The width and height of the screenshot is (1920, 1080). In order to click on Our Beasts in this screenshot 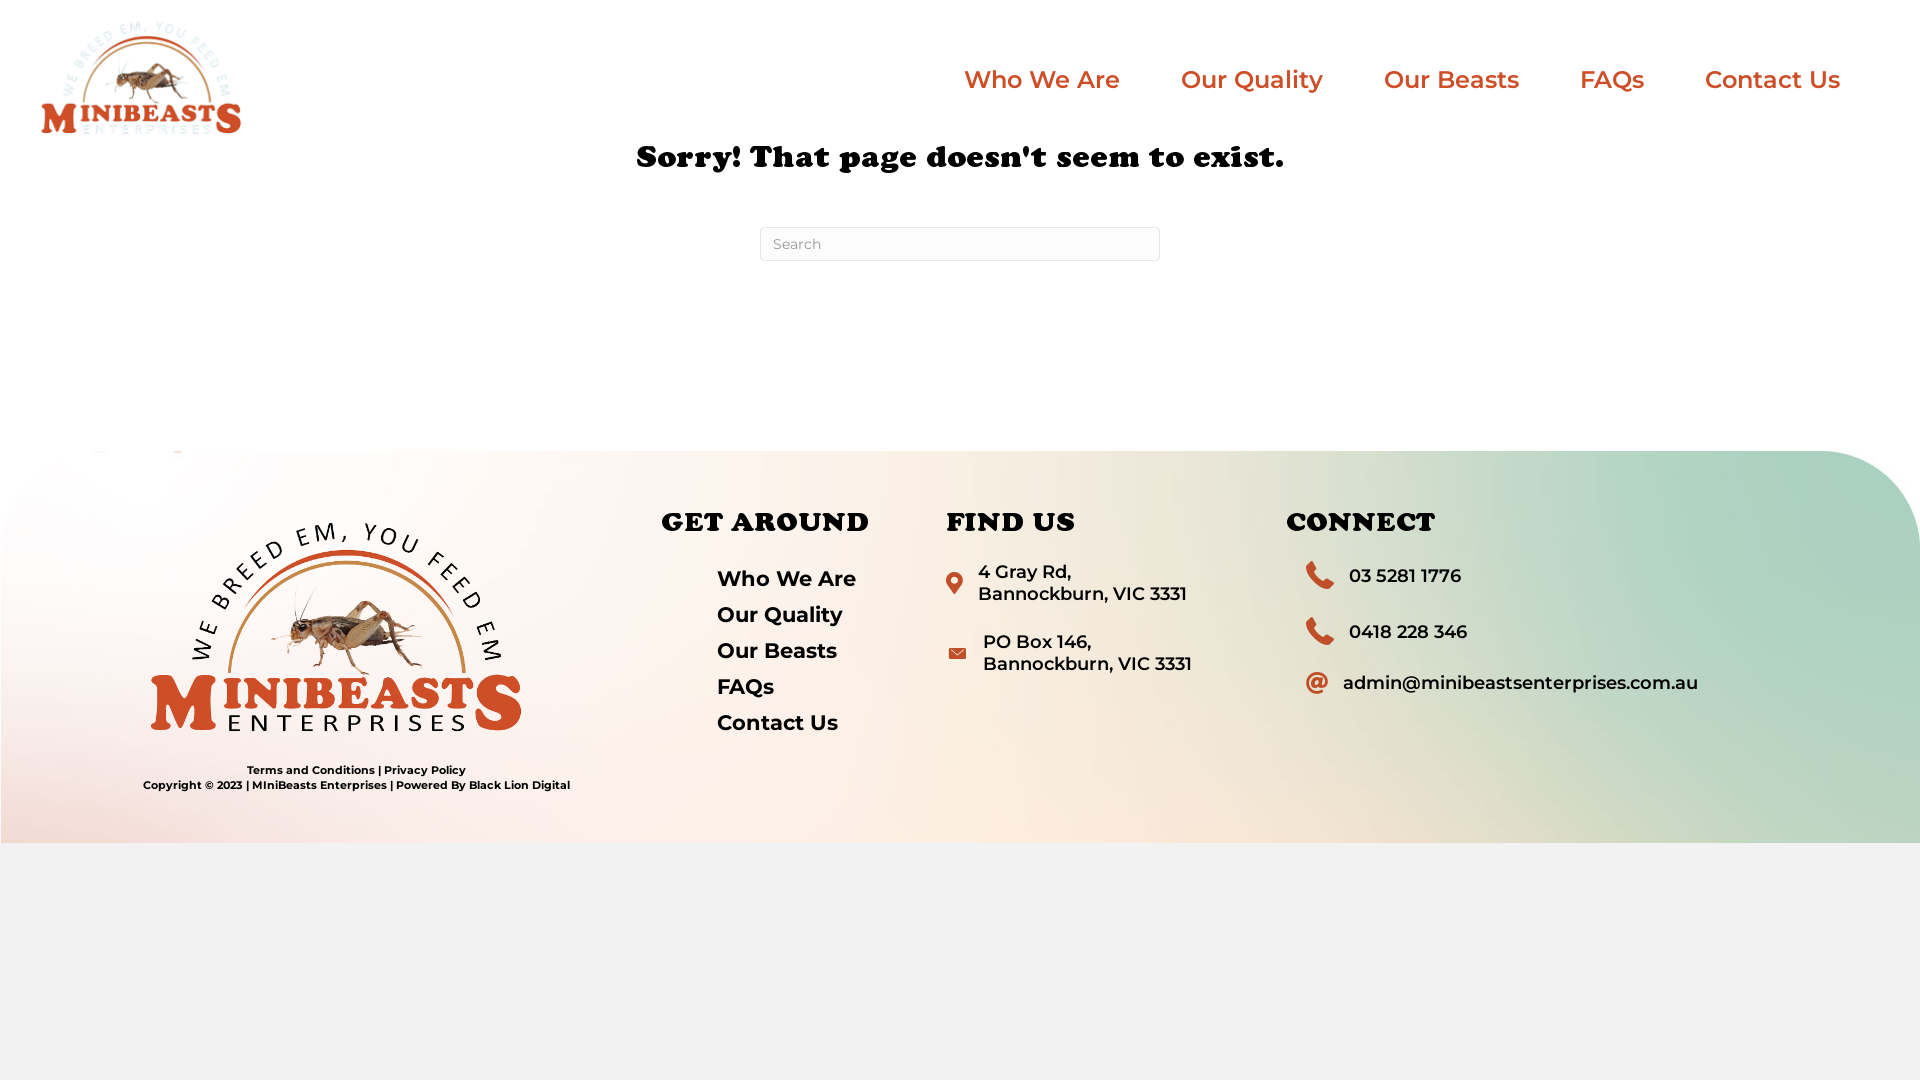, I will do `click(1452, 80)`.